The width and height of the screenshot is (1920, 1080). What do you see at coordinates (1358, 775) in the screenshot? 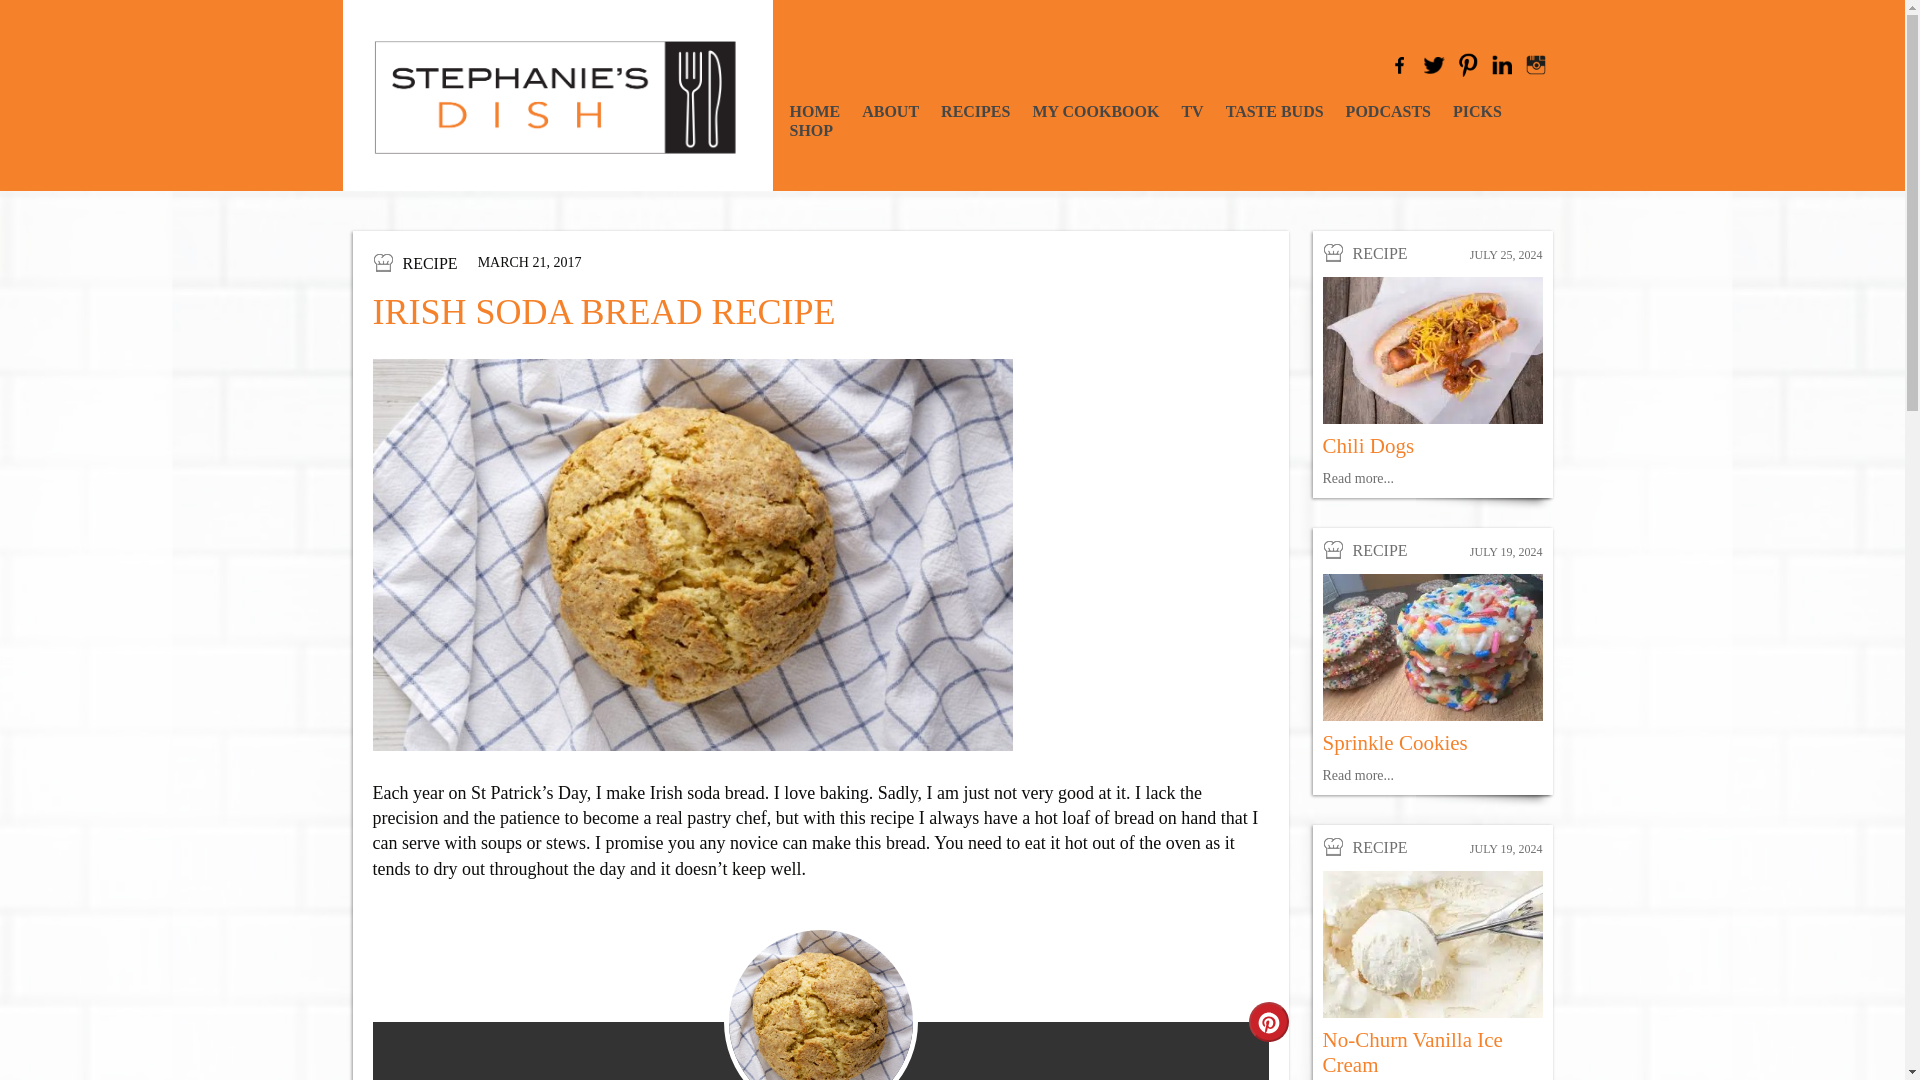
I see `Read more...` at bounding box center [1358, 775].